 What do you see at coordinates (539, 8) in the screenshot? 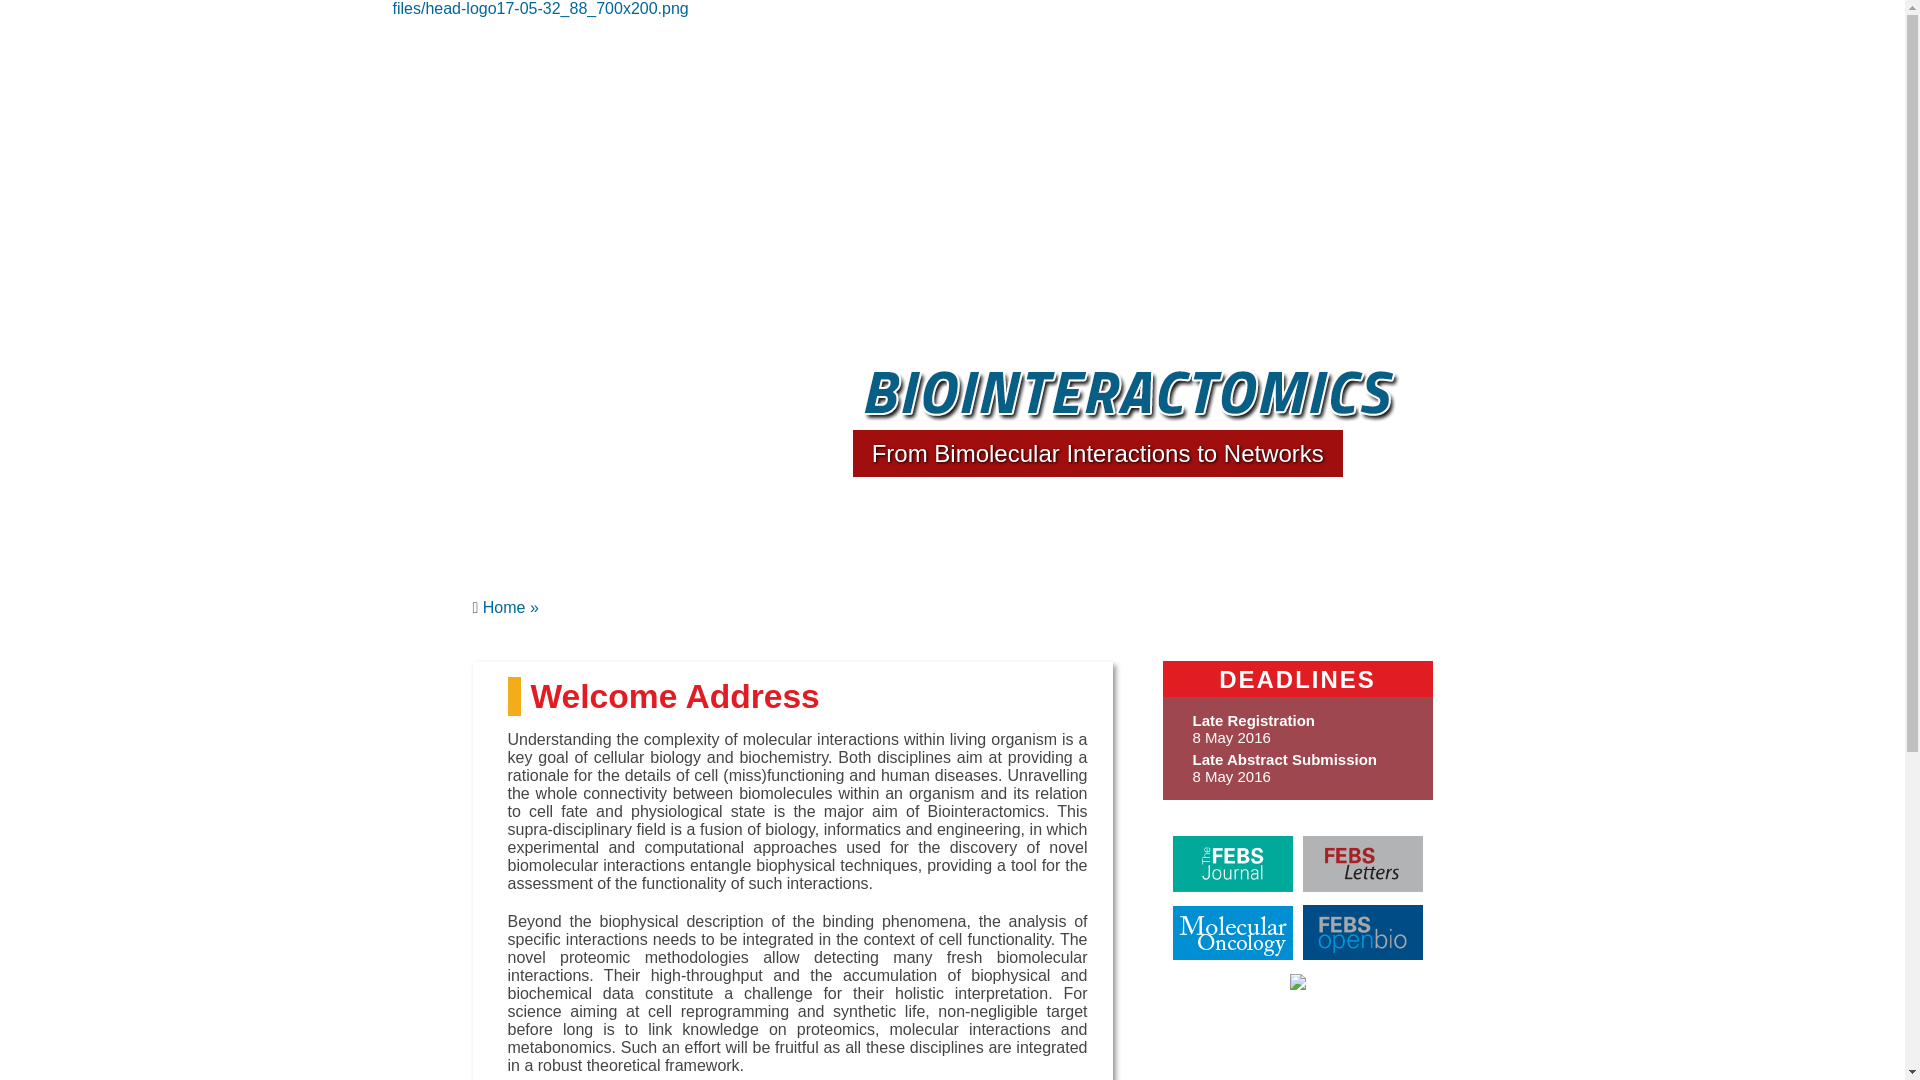
I see `Home Page` at bounding box center [539, 8].